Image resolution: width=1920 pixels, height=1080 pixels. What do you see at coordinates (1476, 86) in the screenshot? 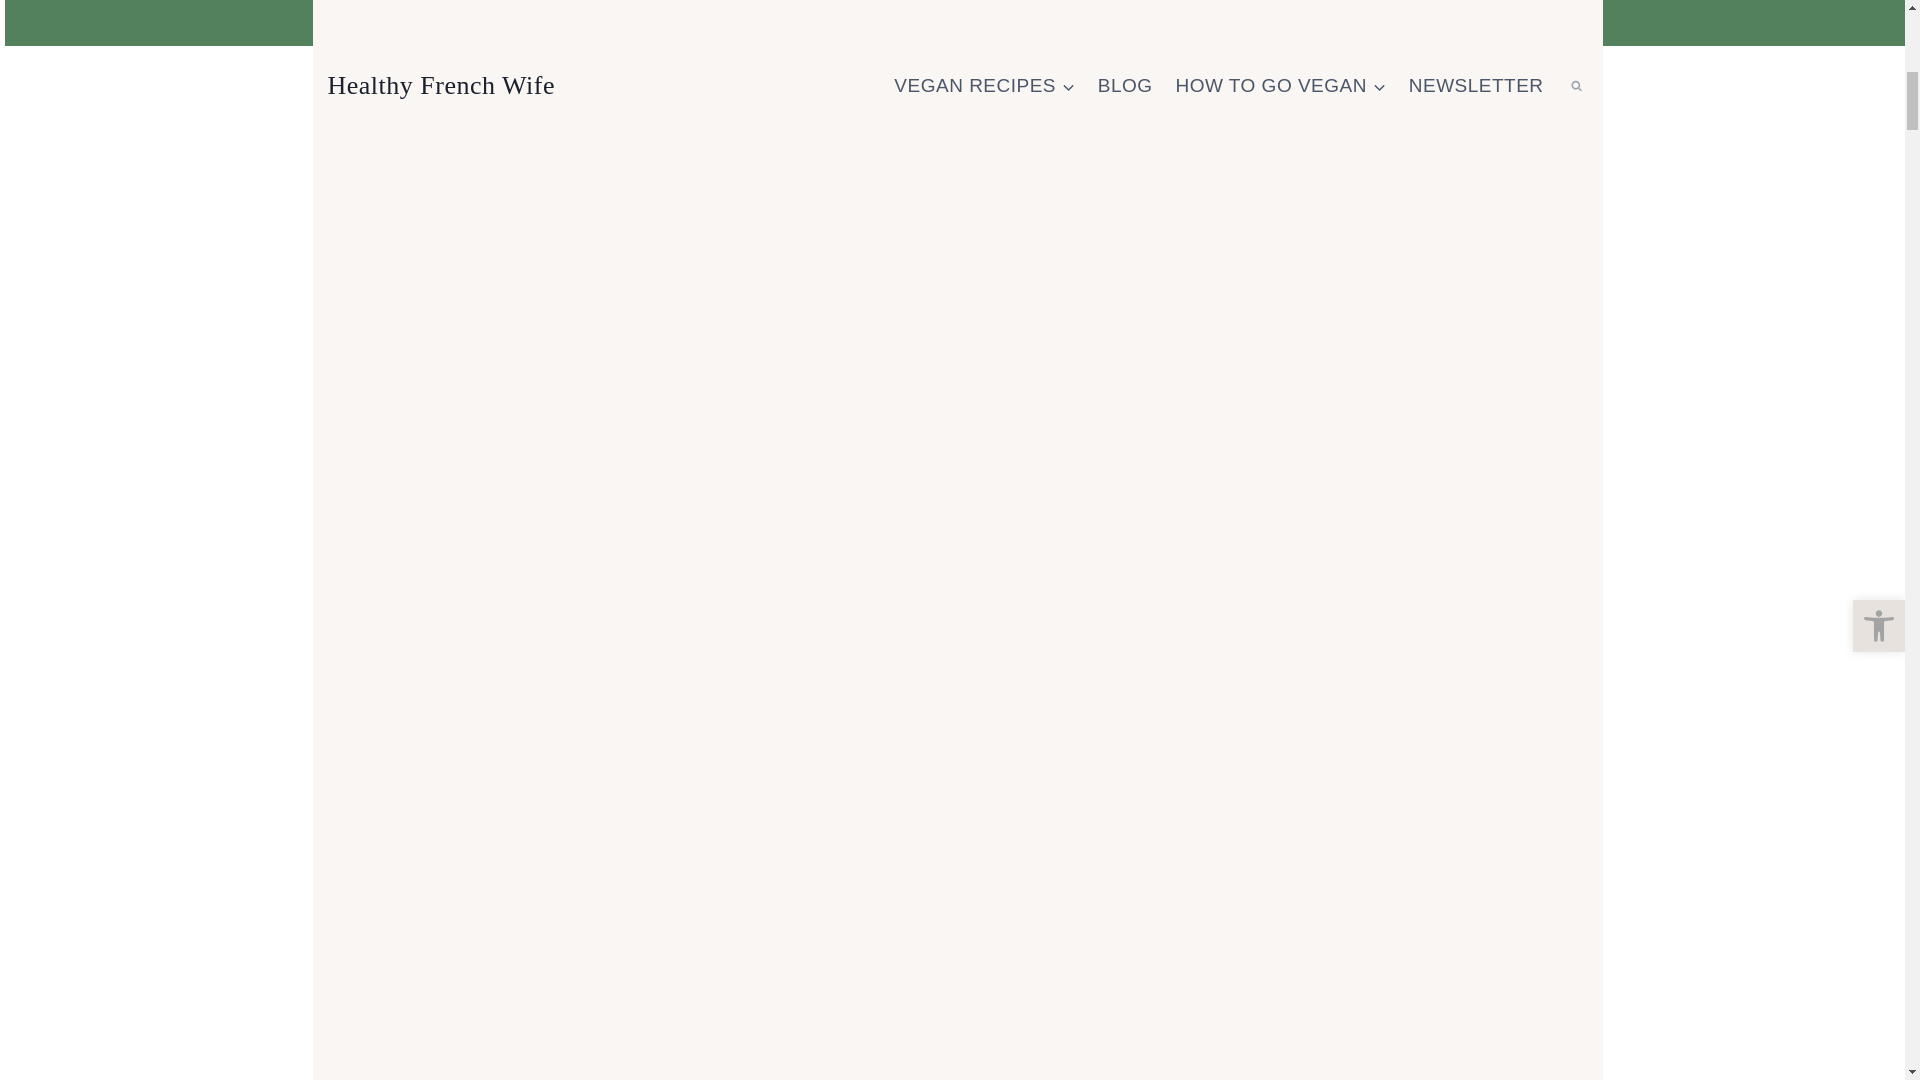
I see `NEWSLETTER` at bounding box center [1476, 86].